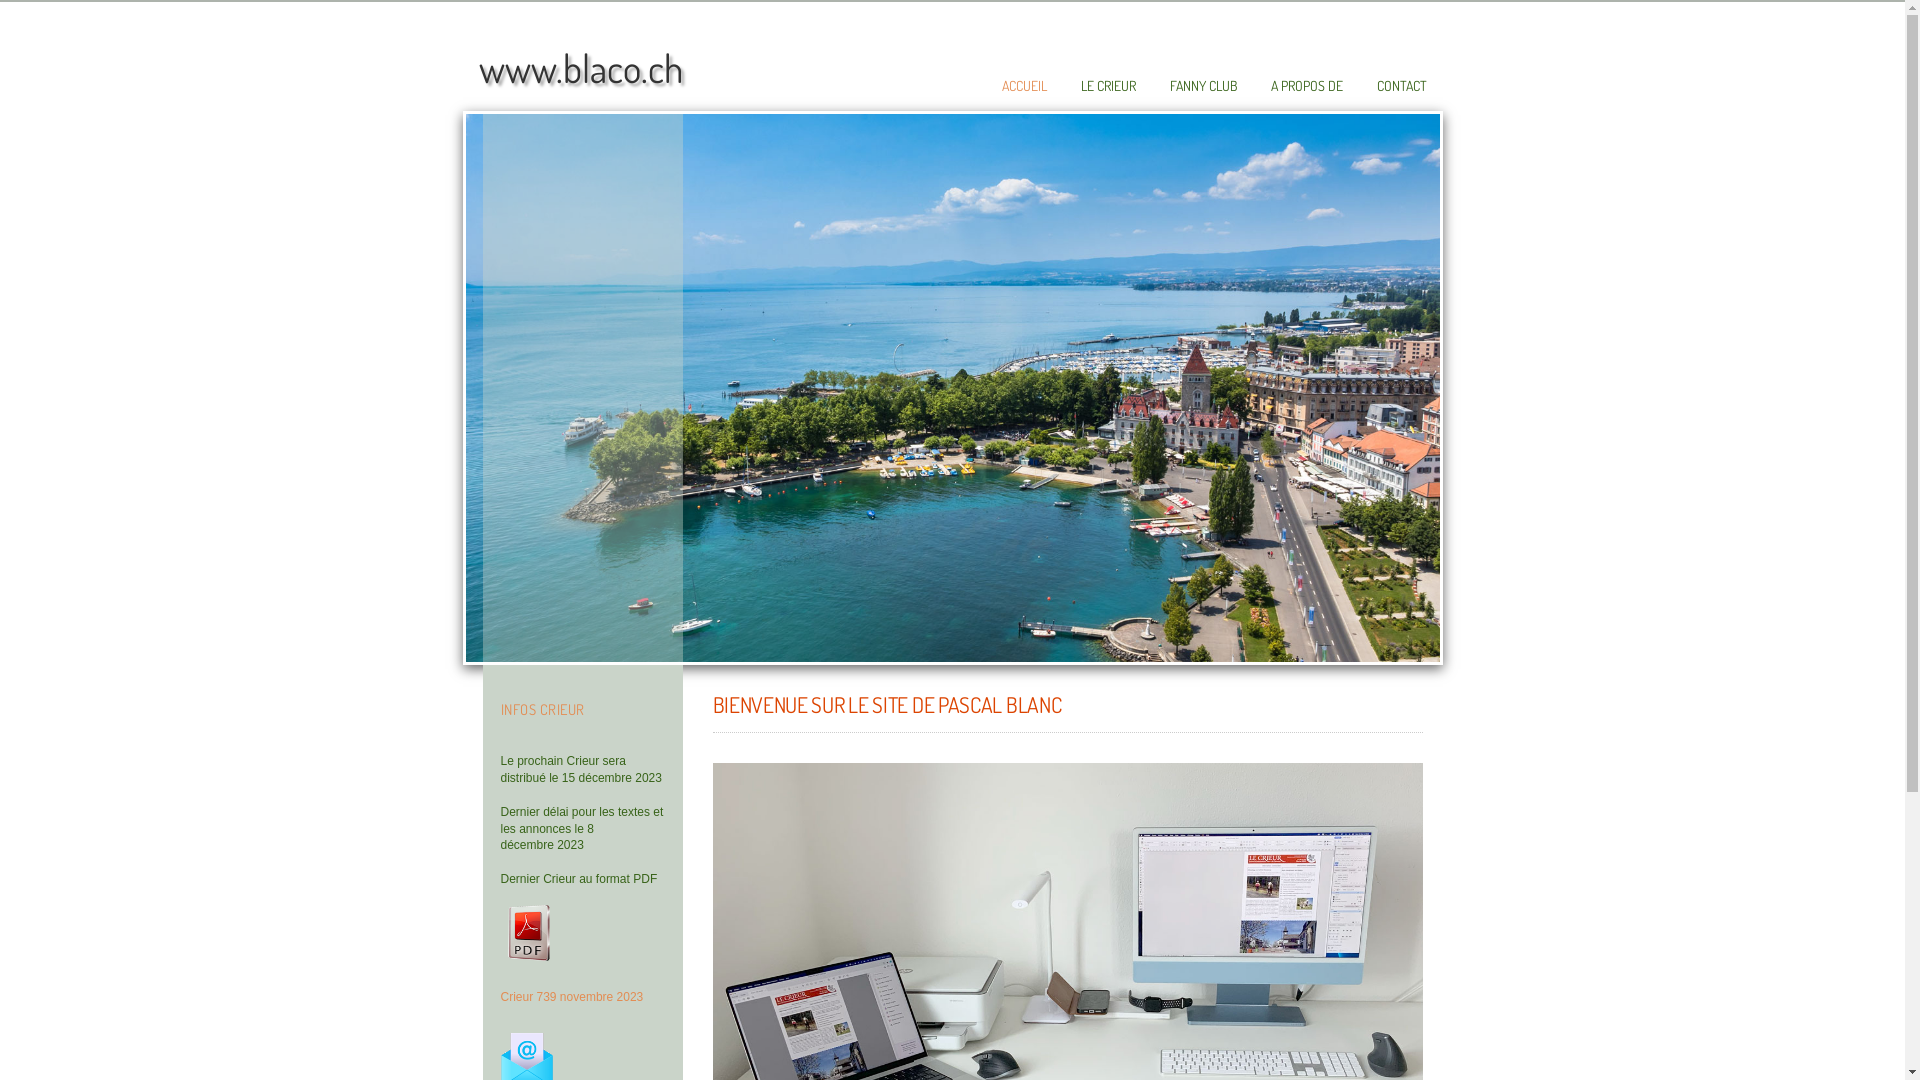  I want to click on www.blaco.ch, so click(580, 68).